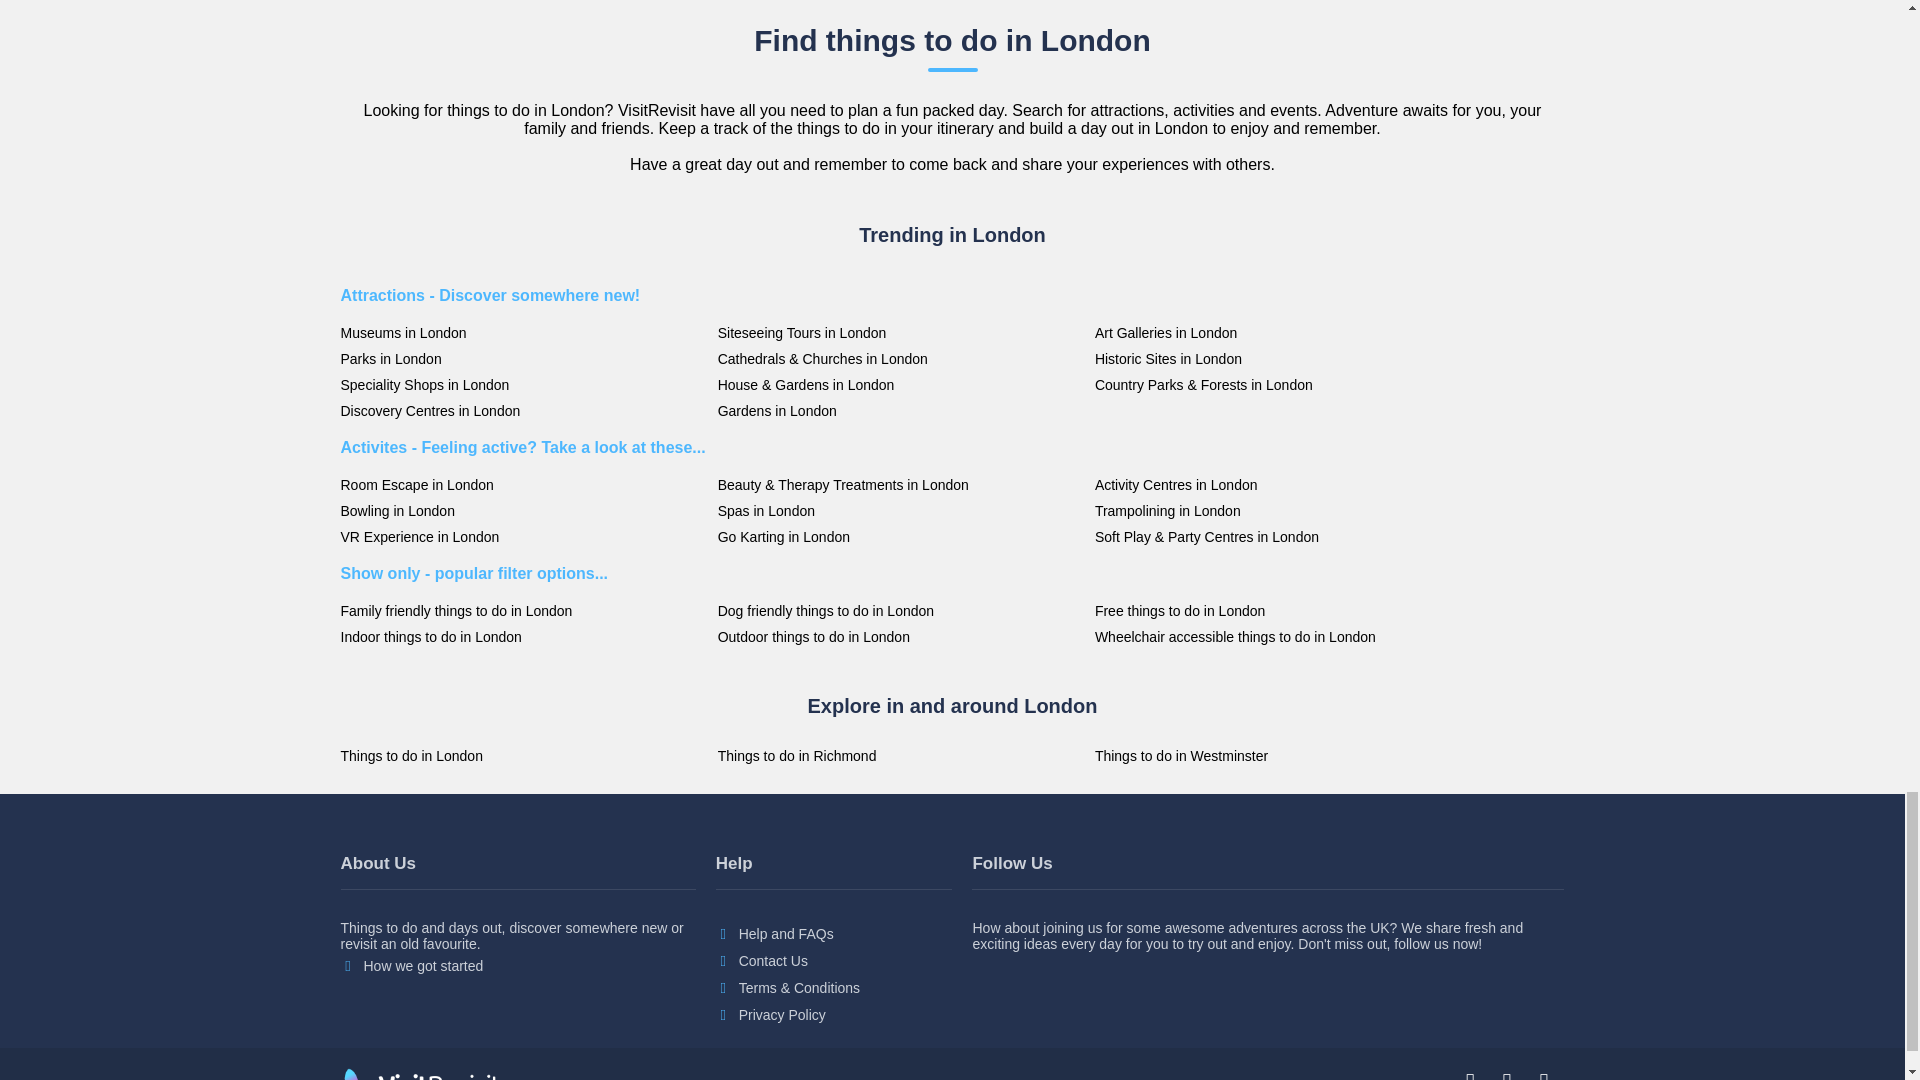 Image resolution: width=1920 pixels, height=1080 pixels. What do you see at coordinates (1278, 359) in the screenshot?
I see `Historic Sites in London` at bounding box center [1278, 359].